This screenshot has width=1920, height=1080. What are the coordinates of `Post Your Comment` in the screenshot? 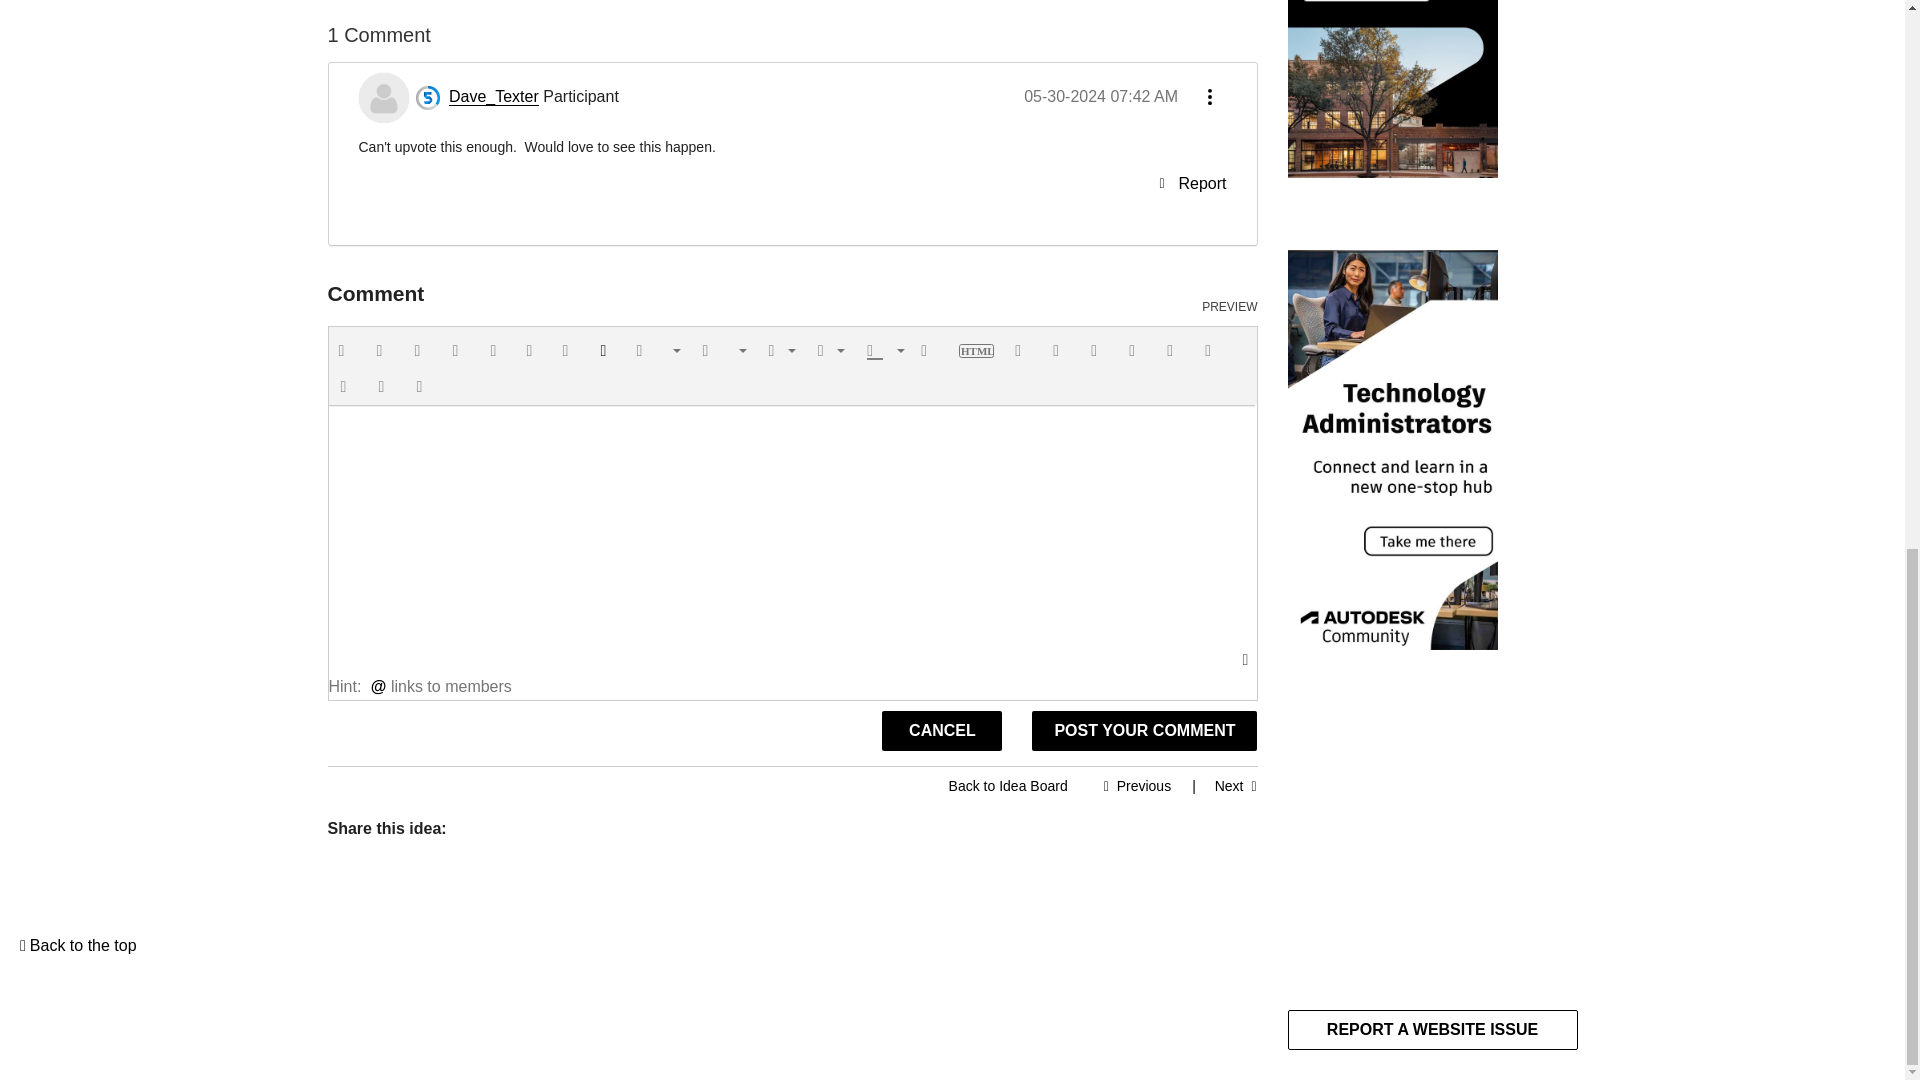 It's located at (1144, 730).